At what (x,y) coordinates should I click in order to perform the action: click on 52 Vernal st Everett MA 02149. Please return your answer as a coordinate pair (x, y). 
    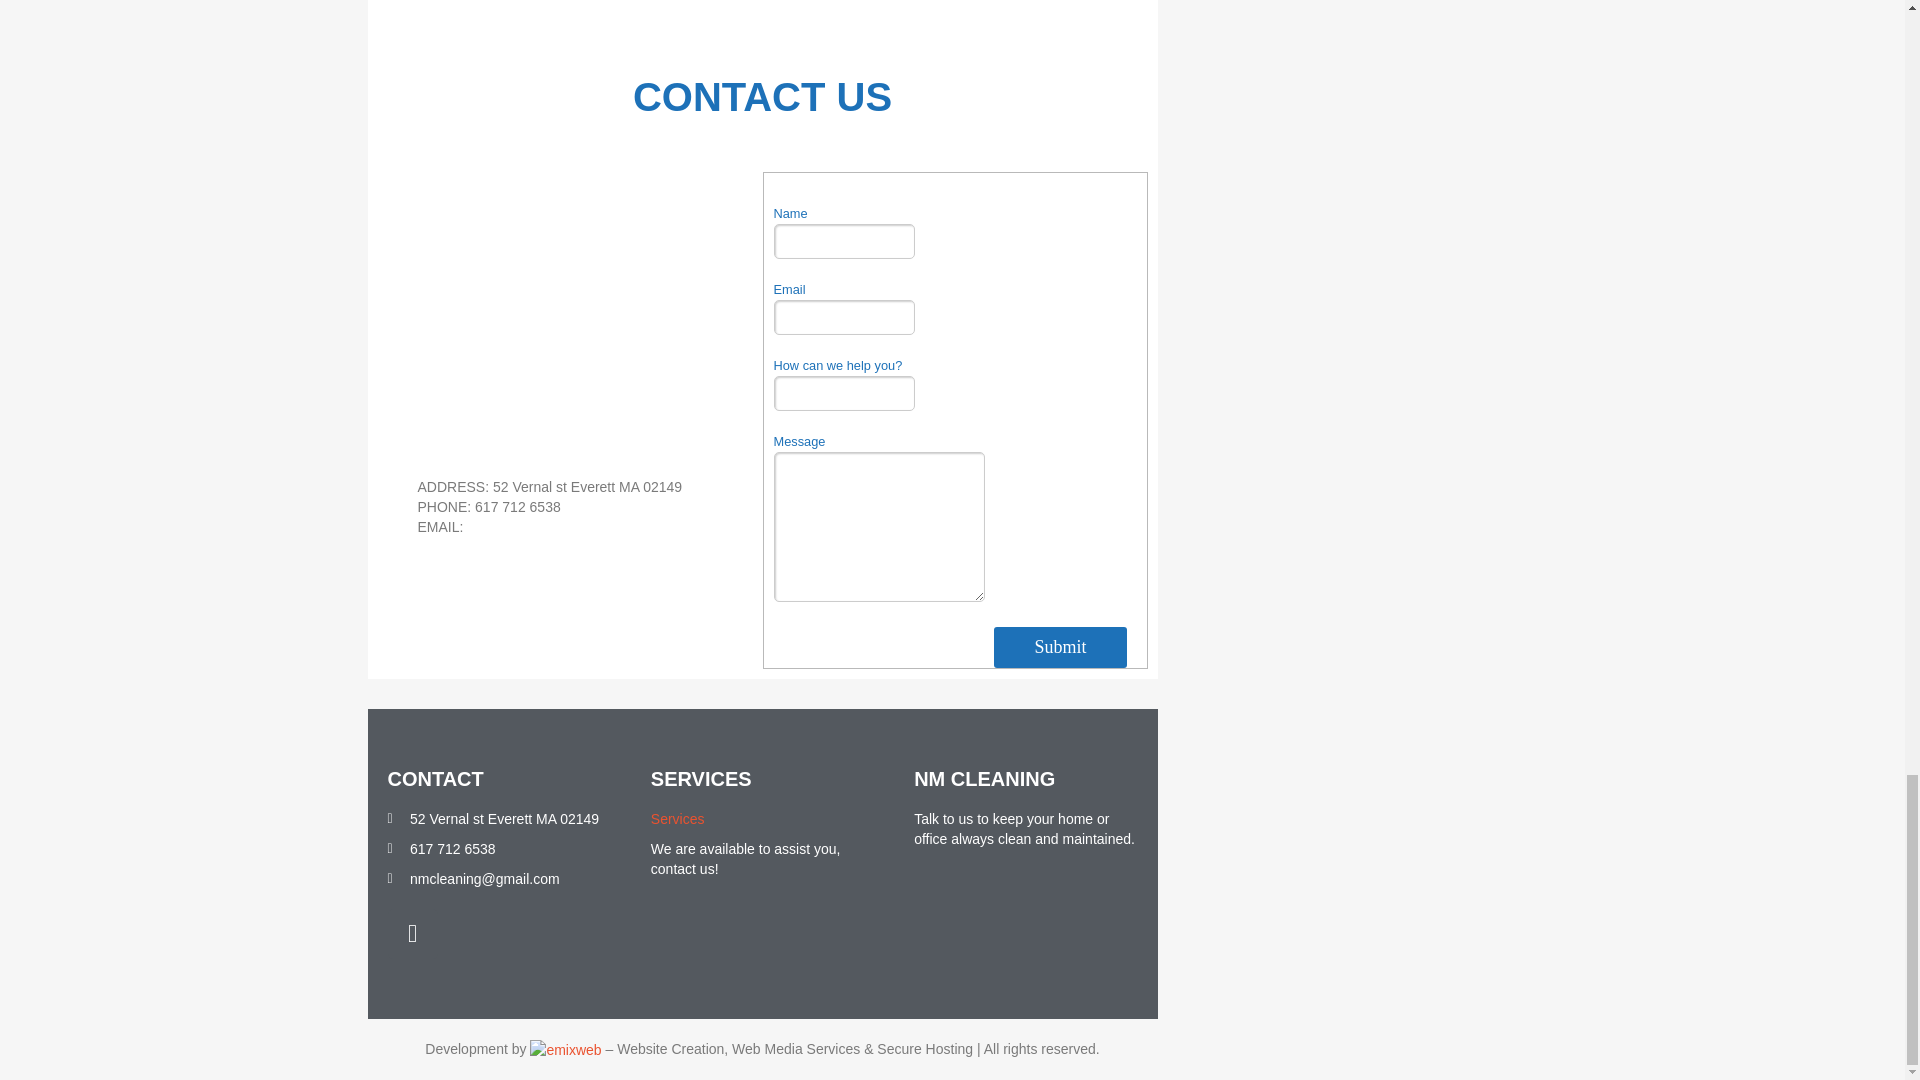
    Looking at the image, I should click on (570, 286).